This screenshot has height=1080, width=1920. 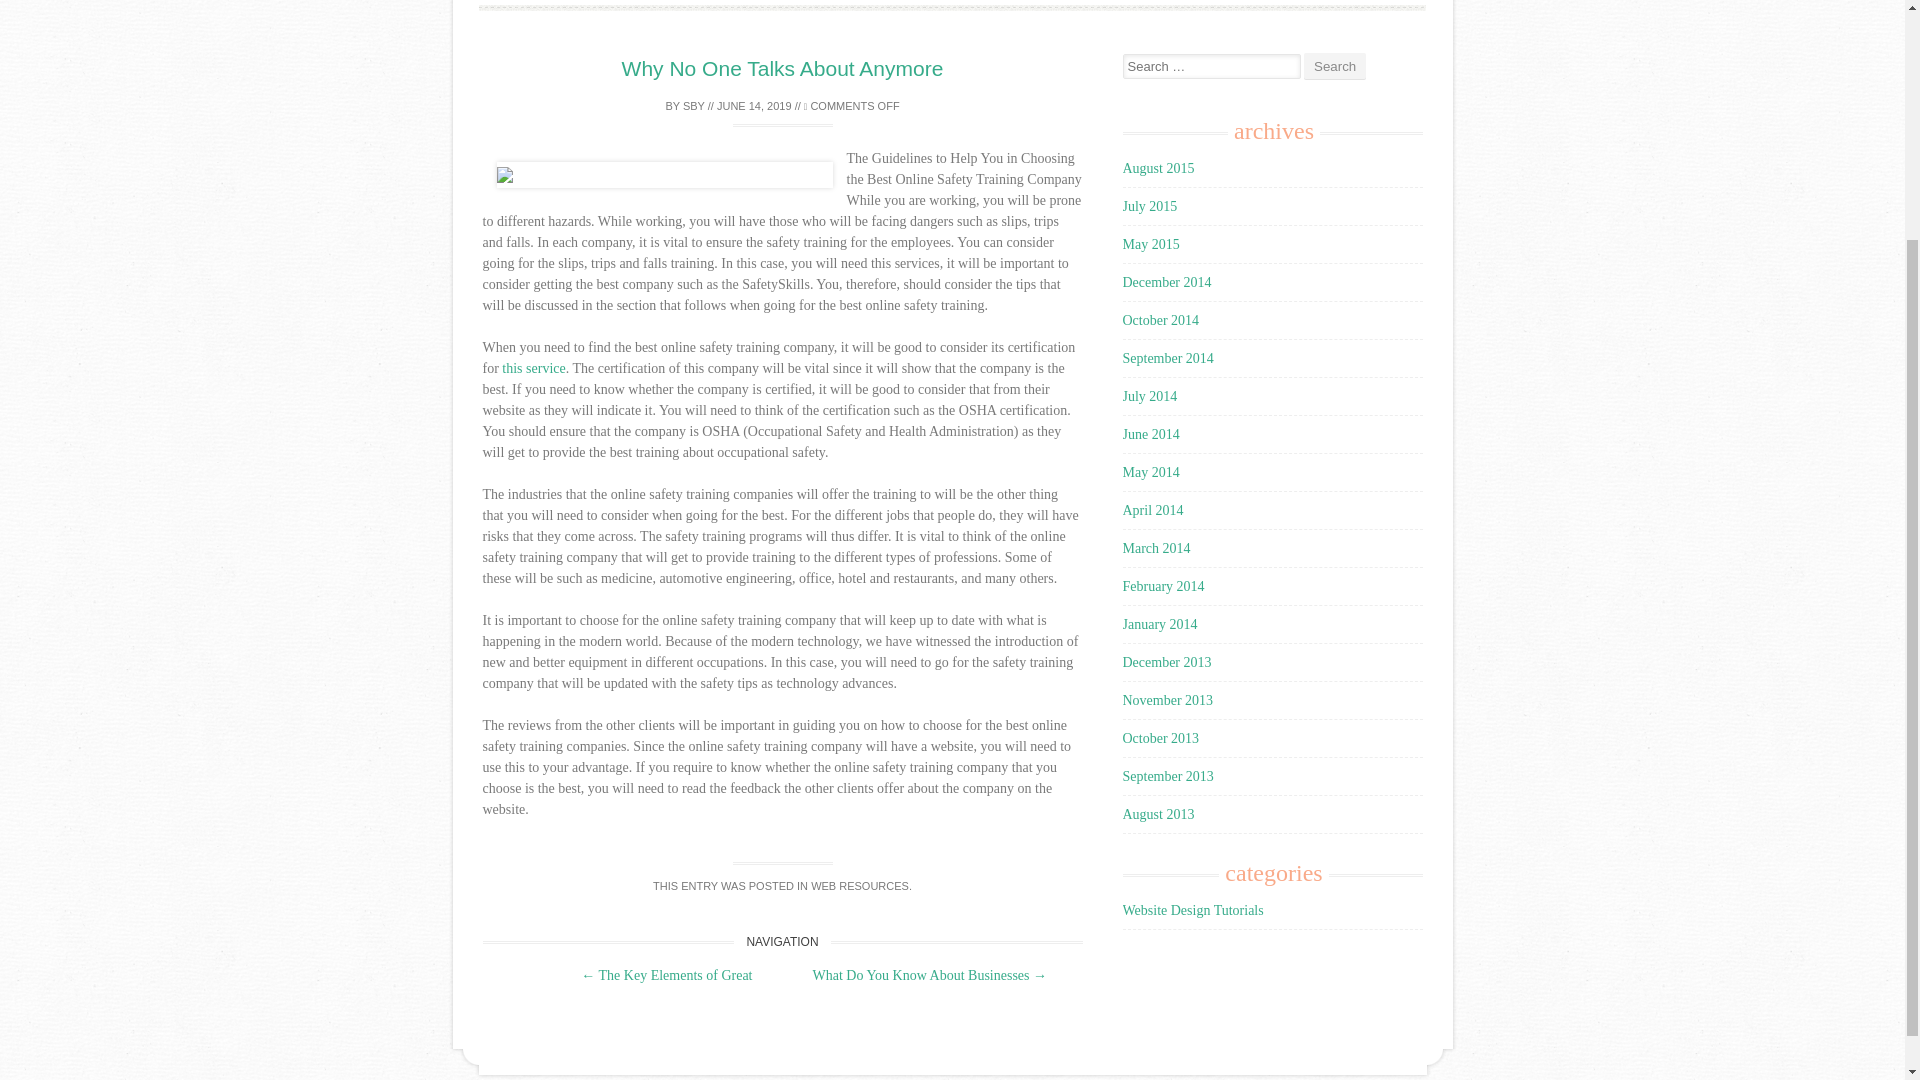 What do you see at coordinates (1150, 472) in the screenshot?
I see `May 2014` at bounding box center [1150, 472].